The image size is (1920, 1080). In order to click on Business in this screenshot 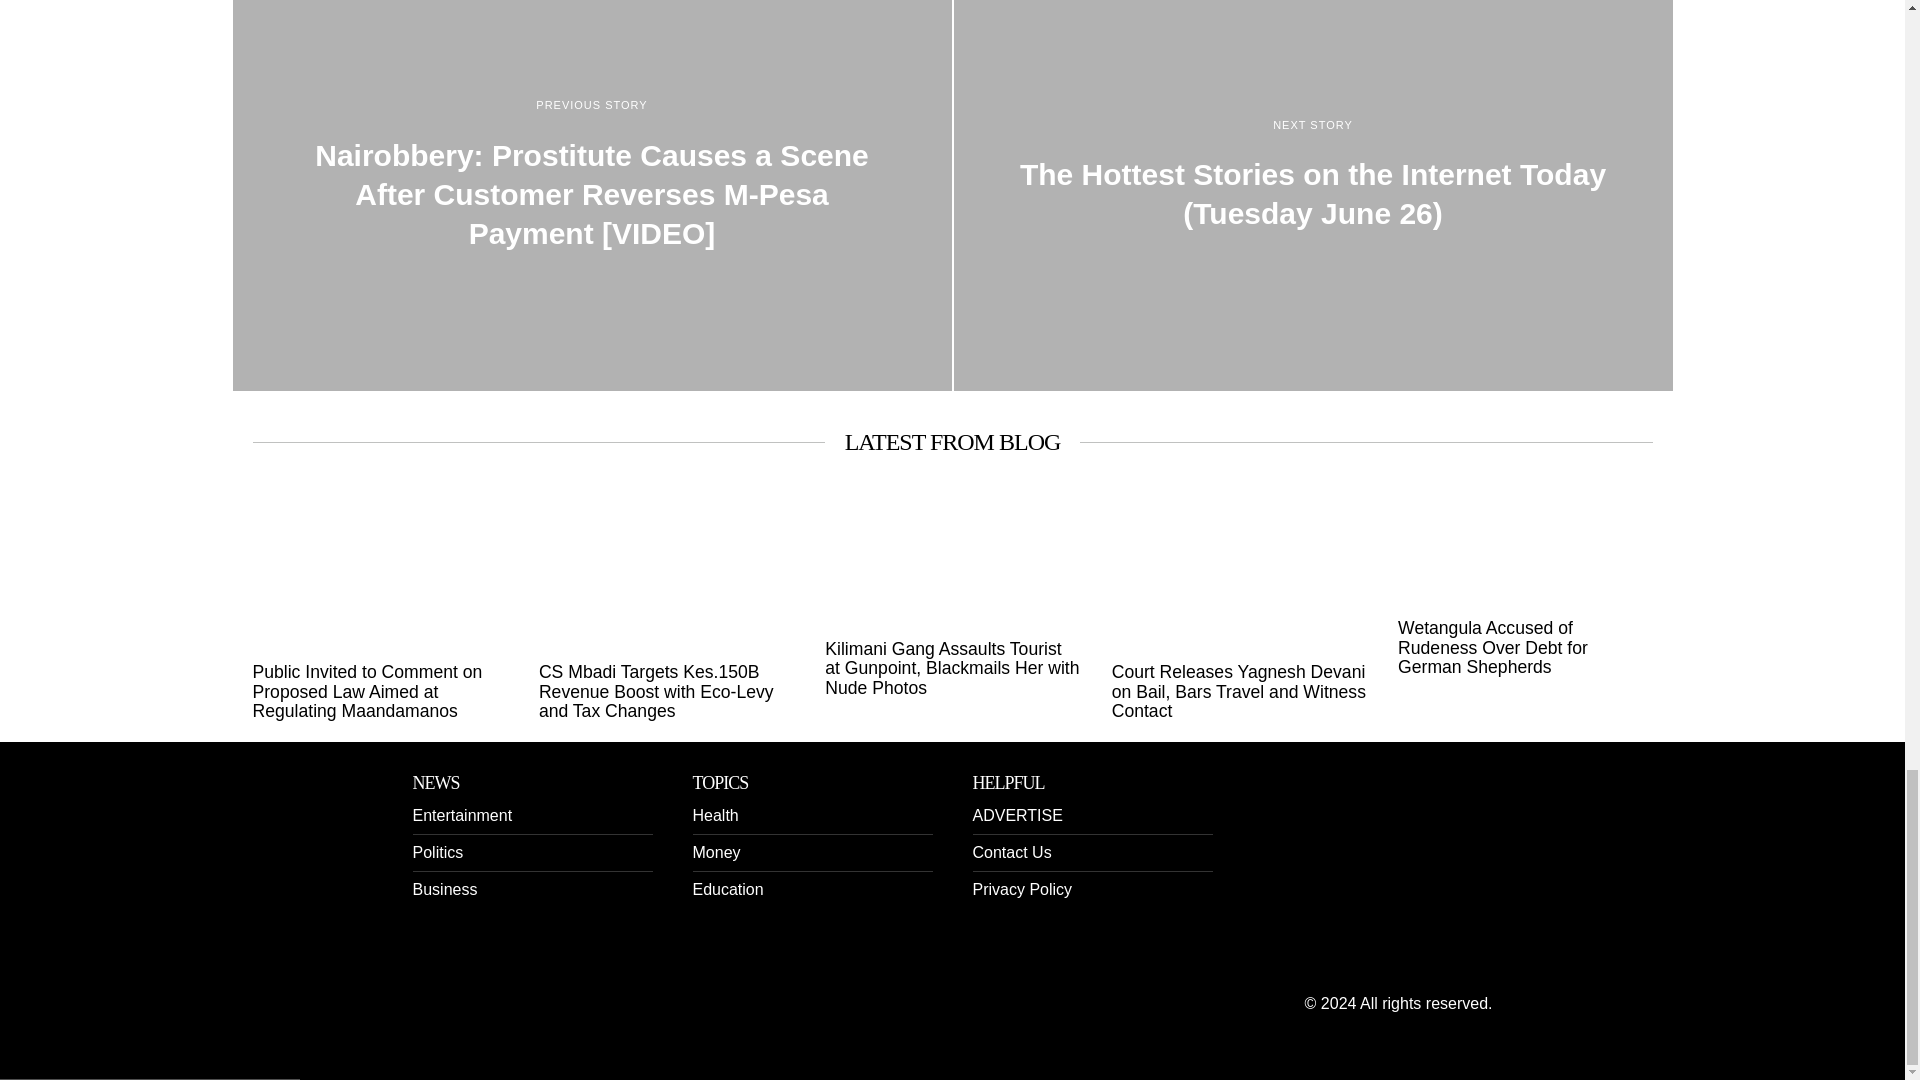, I will do `click(444, 889)`.